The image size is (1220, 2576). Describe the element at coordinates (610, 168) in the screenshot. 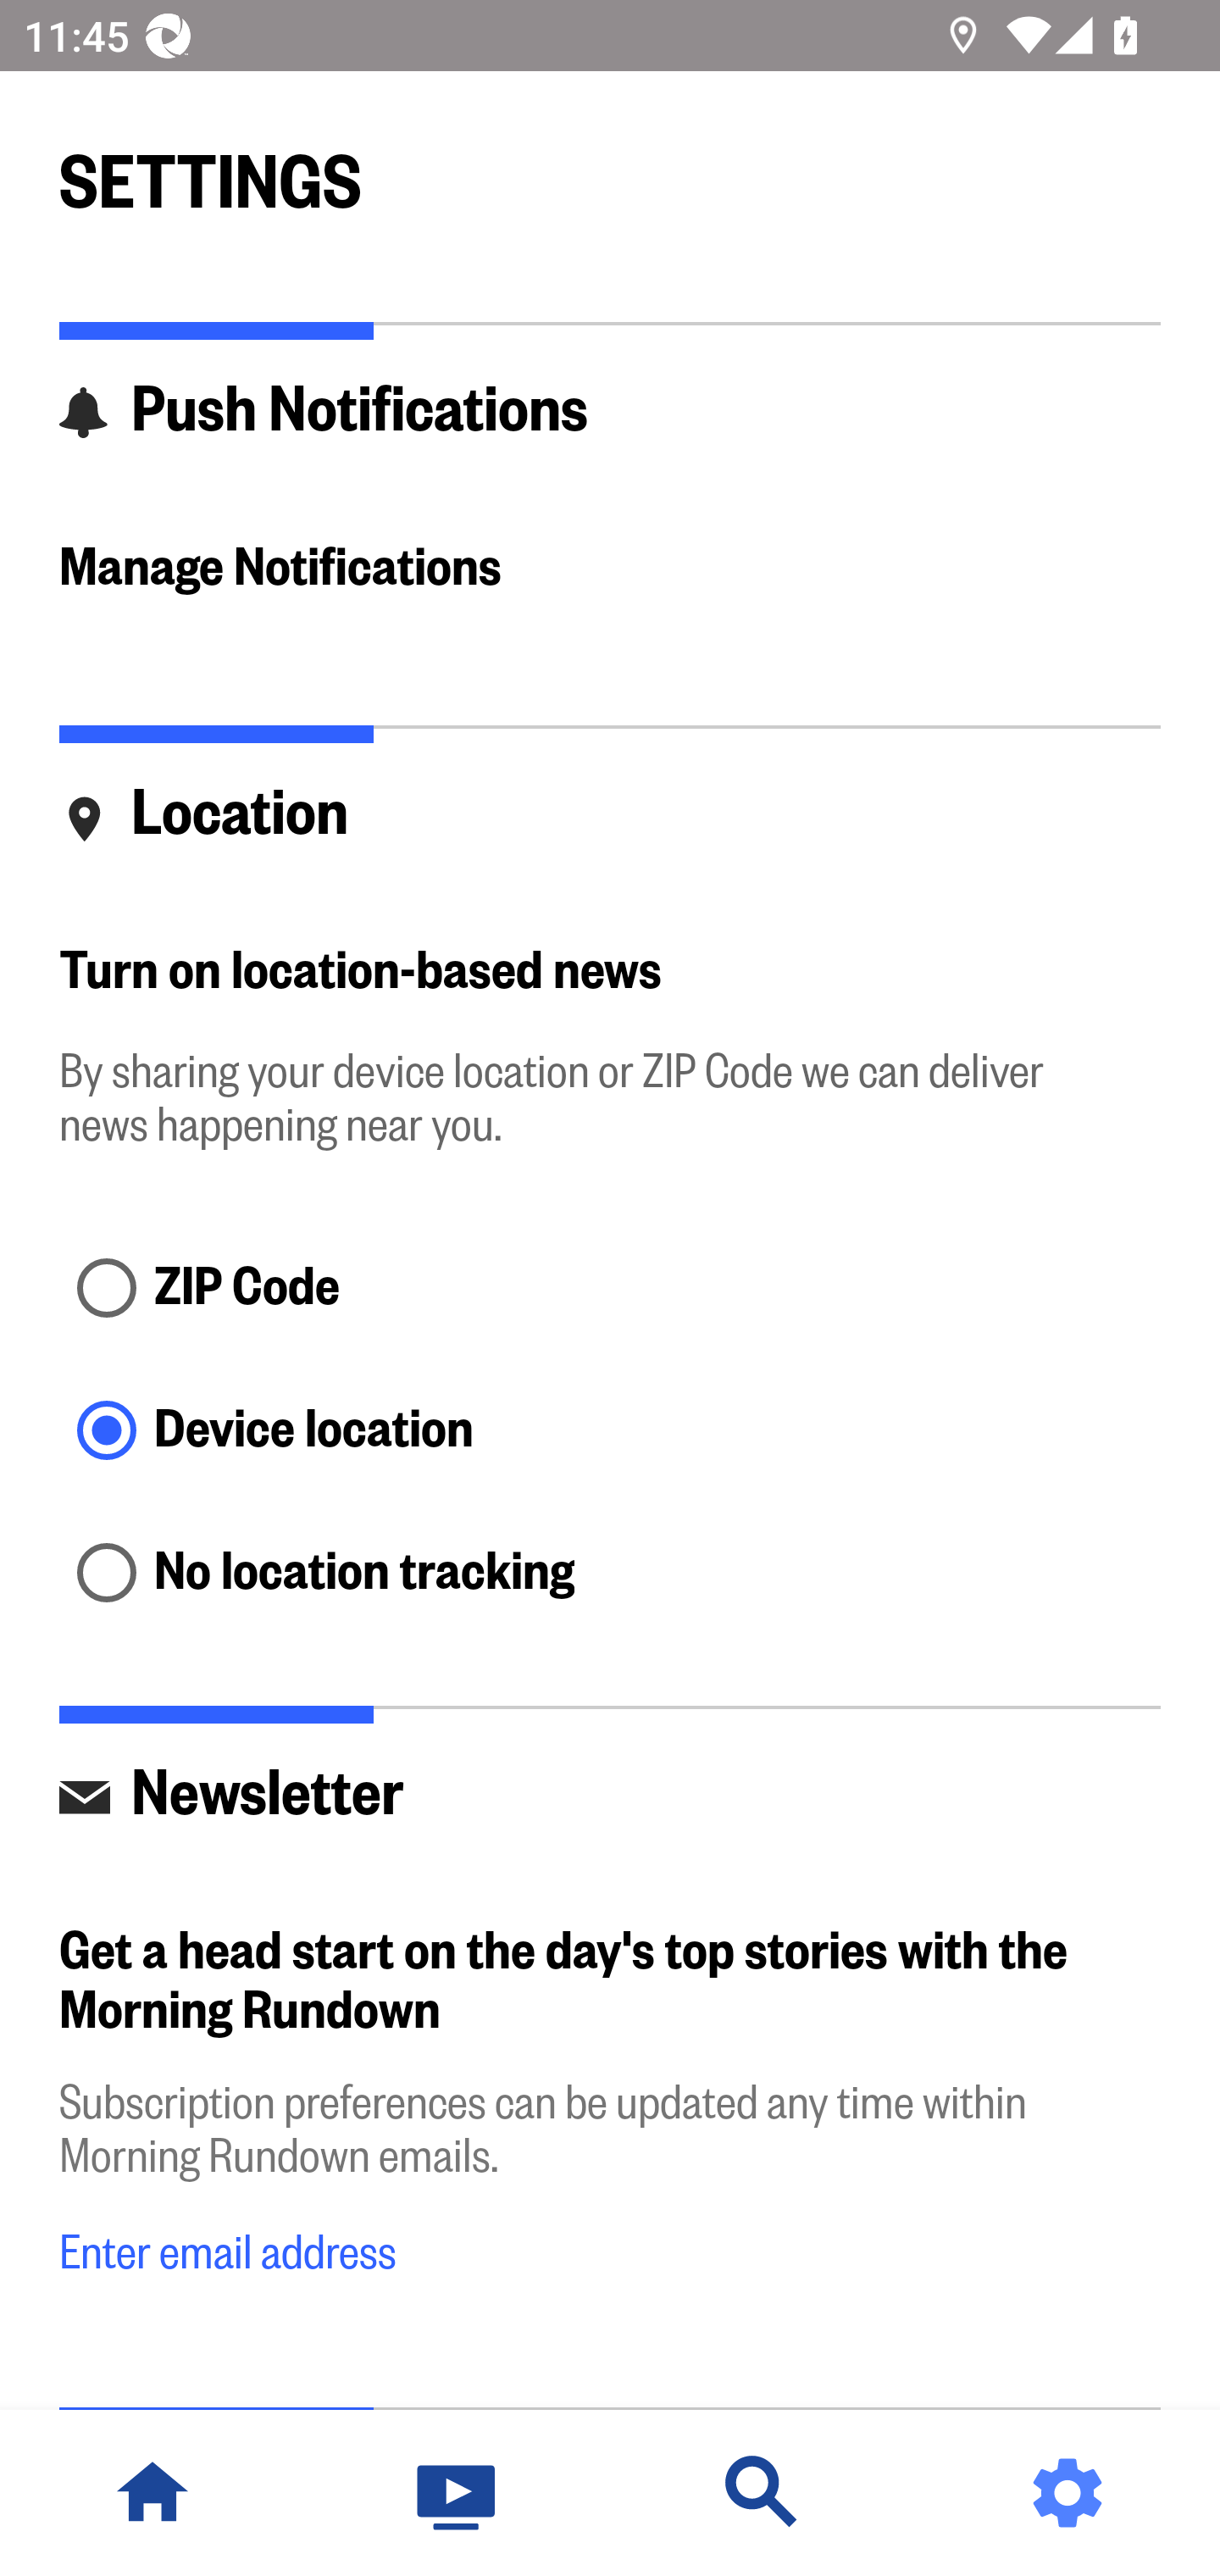

I see `SETTINGS` at that location.